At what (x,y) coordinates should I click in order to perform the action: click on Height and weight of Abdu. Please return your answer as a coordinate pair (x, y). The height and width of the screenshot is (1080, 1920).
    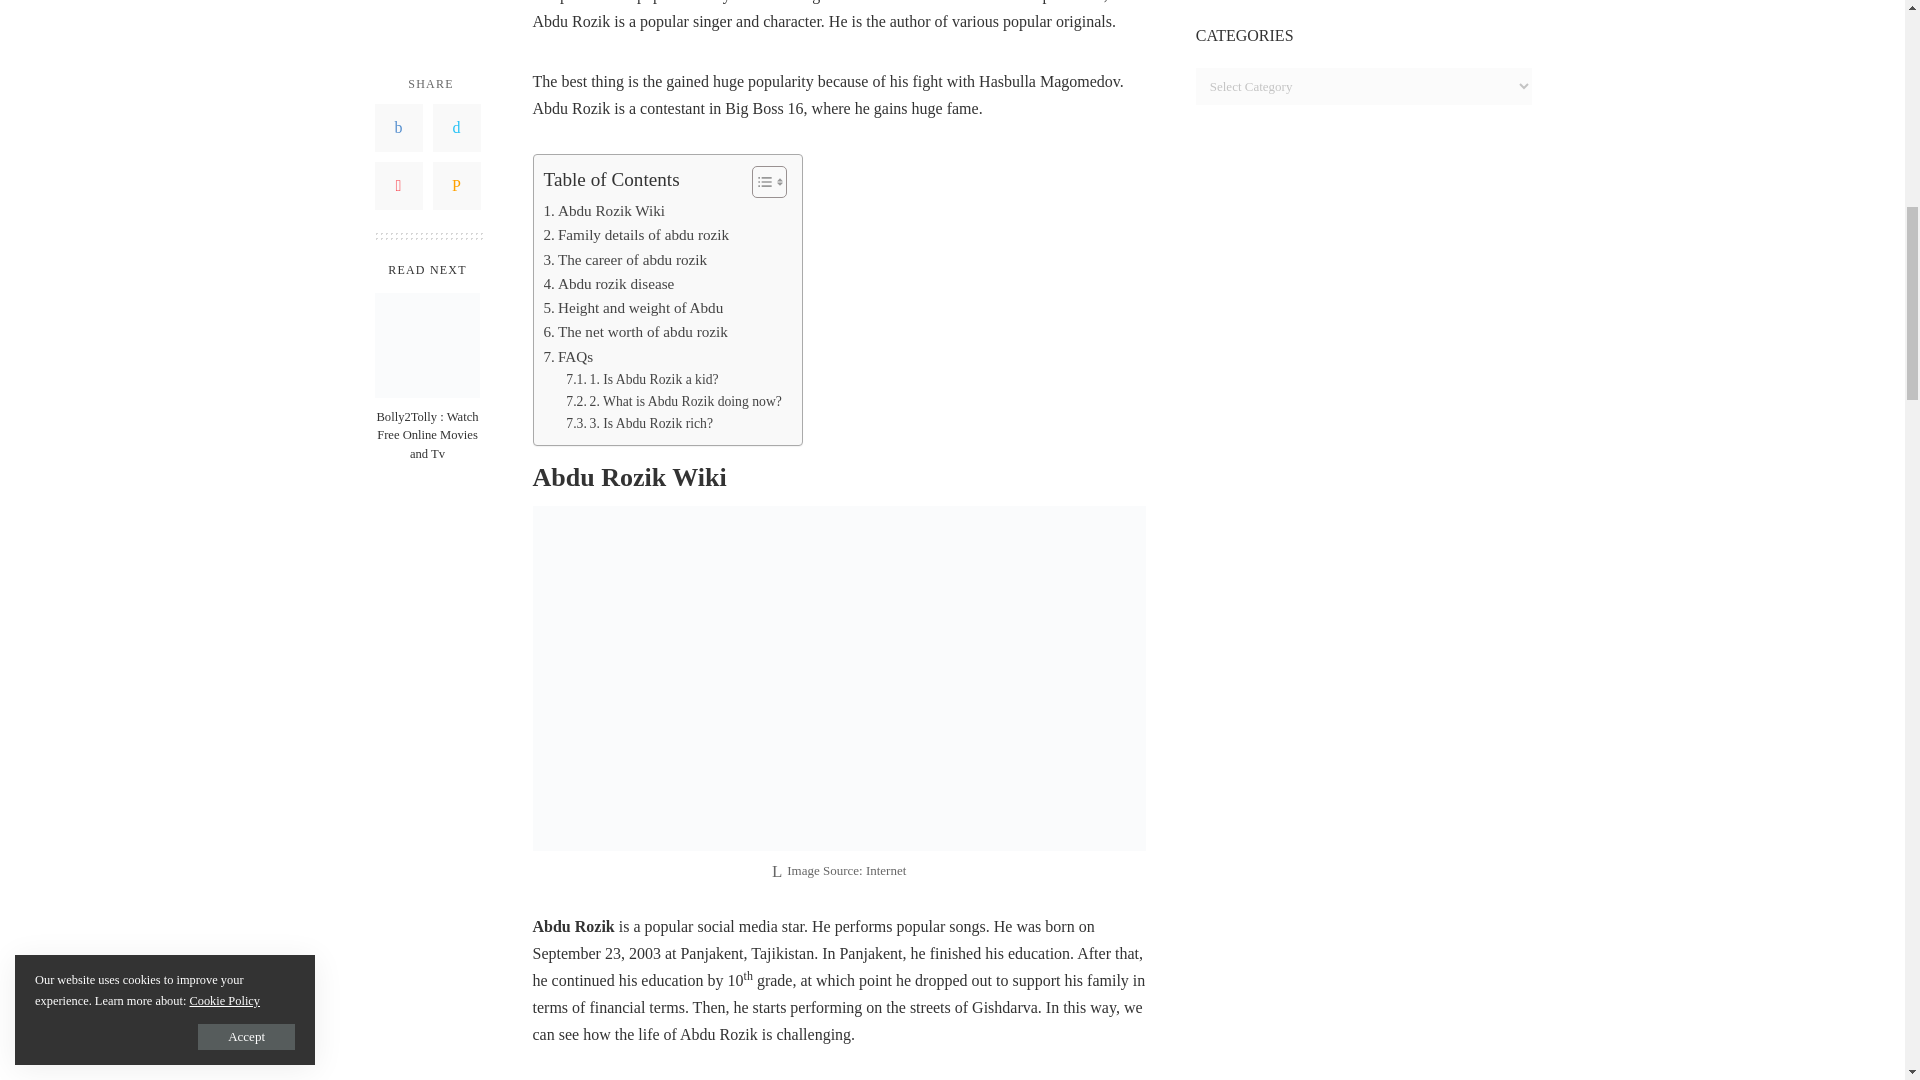
    Looking at the image, I should click on (633, 307).